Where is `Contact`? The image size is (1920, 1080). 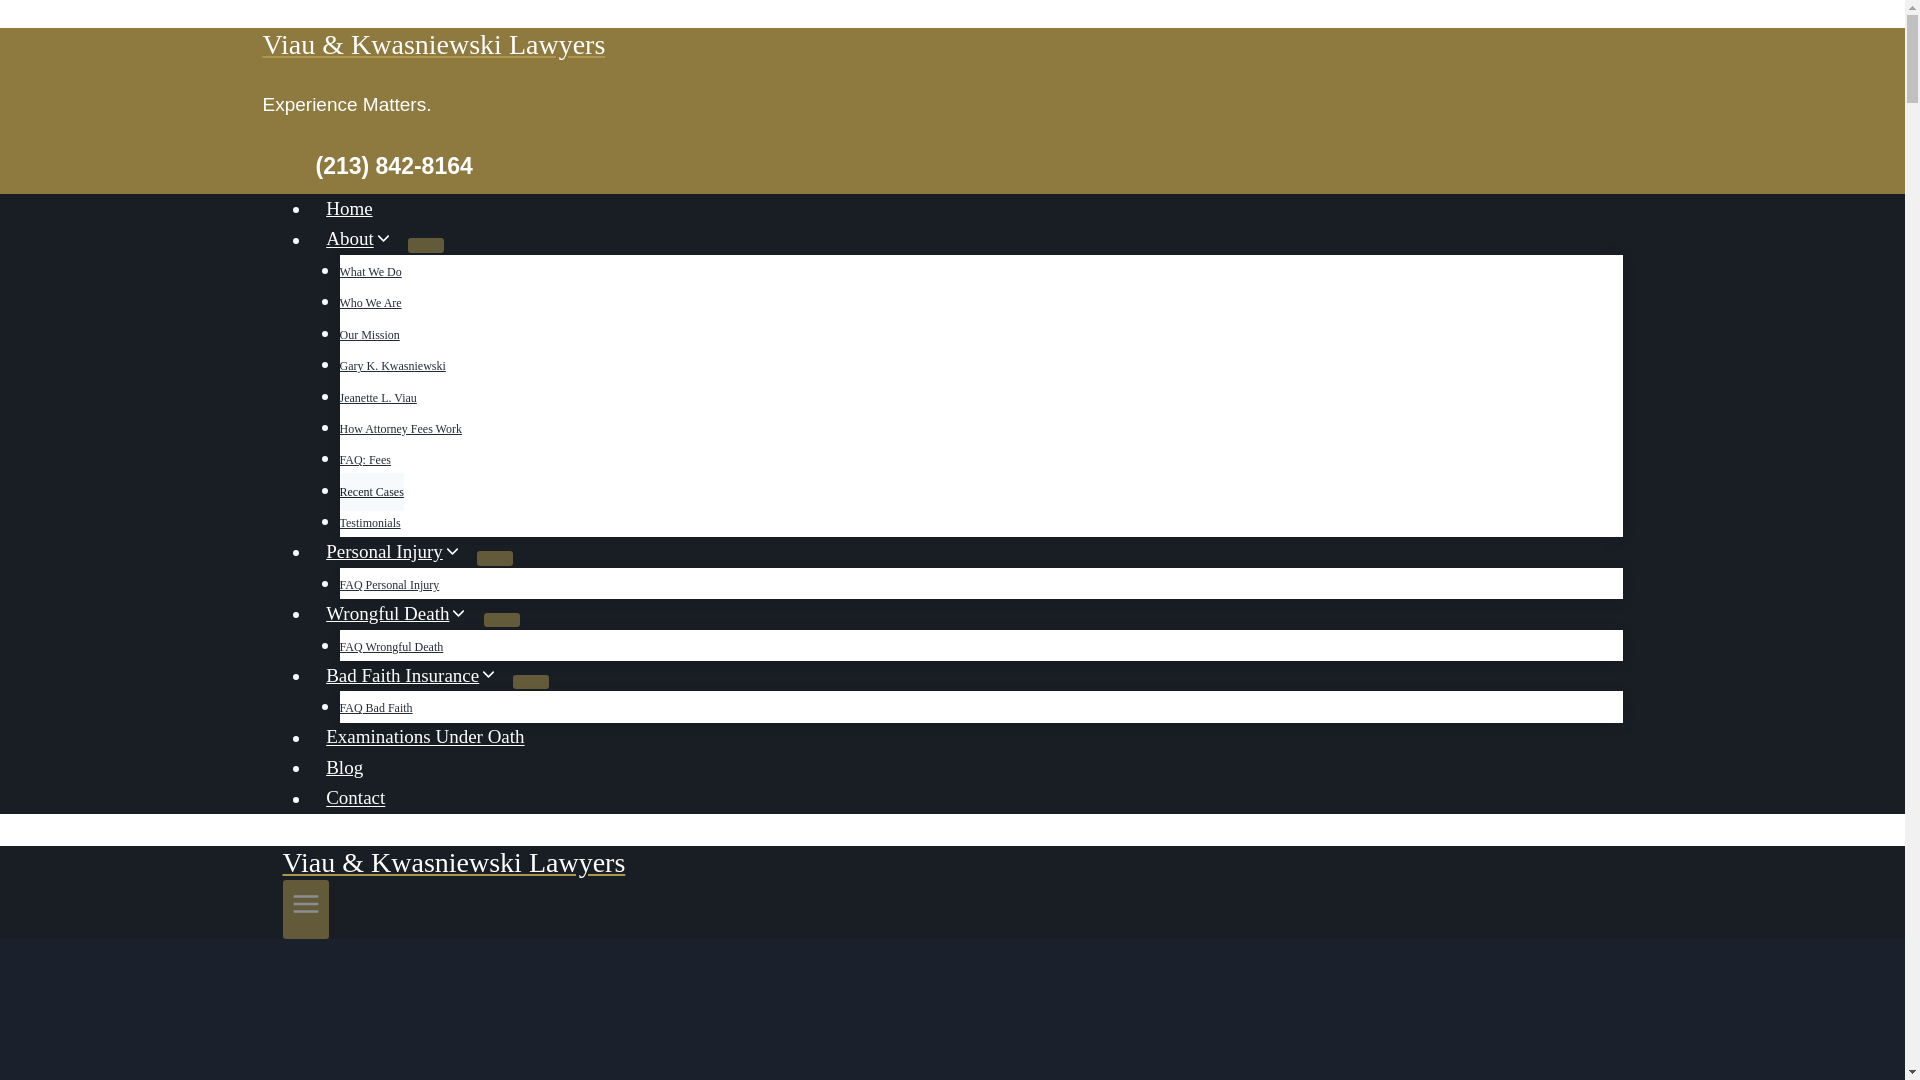 Contact is located at coordinates (355, 798).